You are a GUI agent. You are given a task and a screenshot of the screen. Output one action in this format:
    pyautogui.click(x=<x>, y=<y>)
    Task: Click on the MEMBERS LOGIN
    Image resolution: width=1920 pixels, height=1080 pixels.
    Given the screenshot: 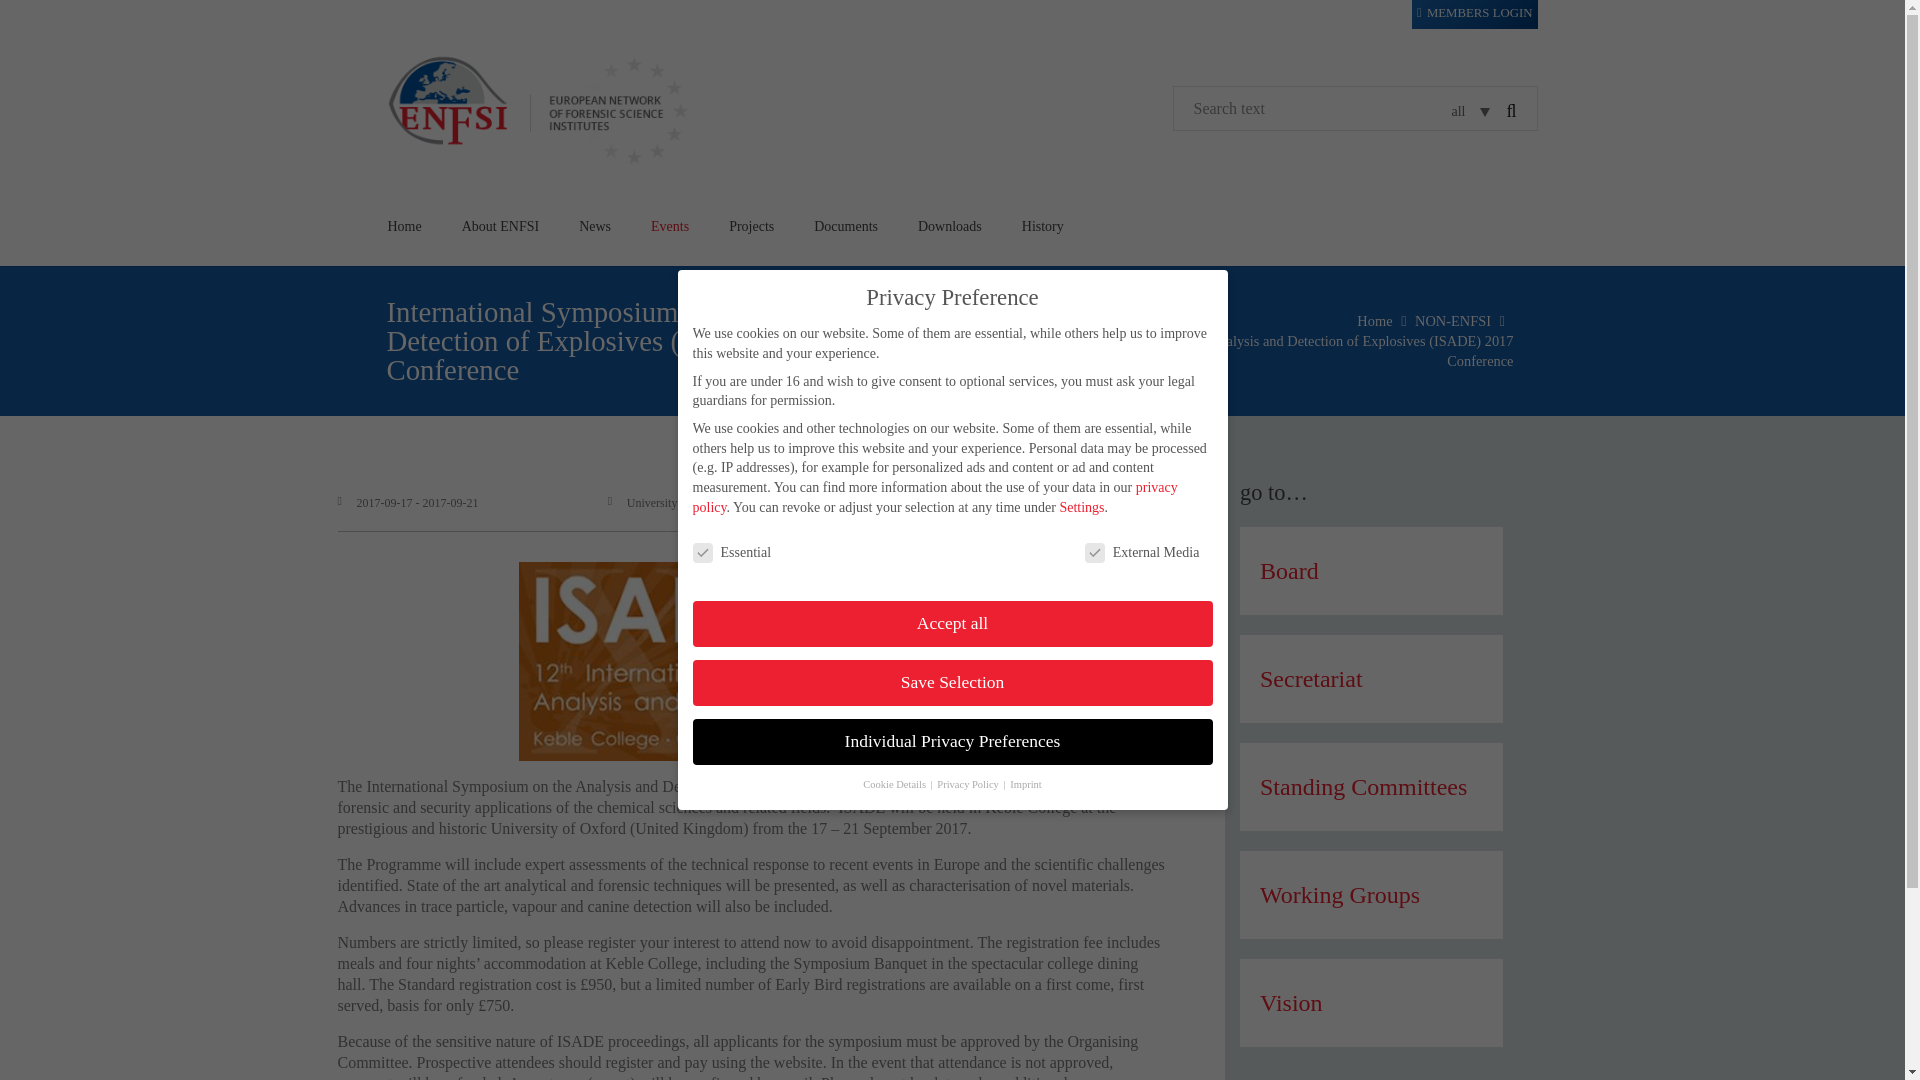 What is the action you would take?
    pyautogui.click(x=1474, y=13)
    